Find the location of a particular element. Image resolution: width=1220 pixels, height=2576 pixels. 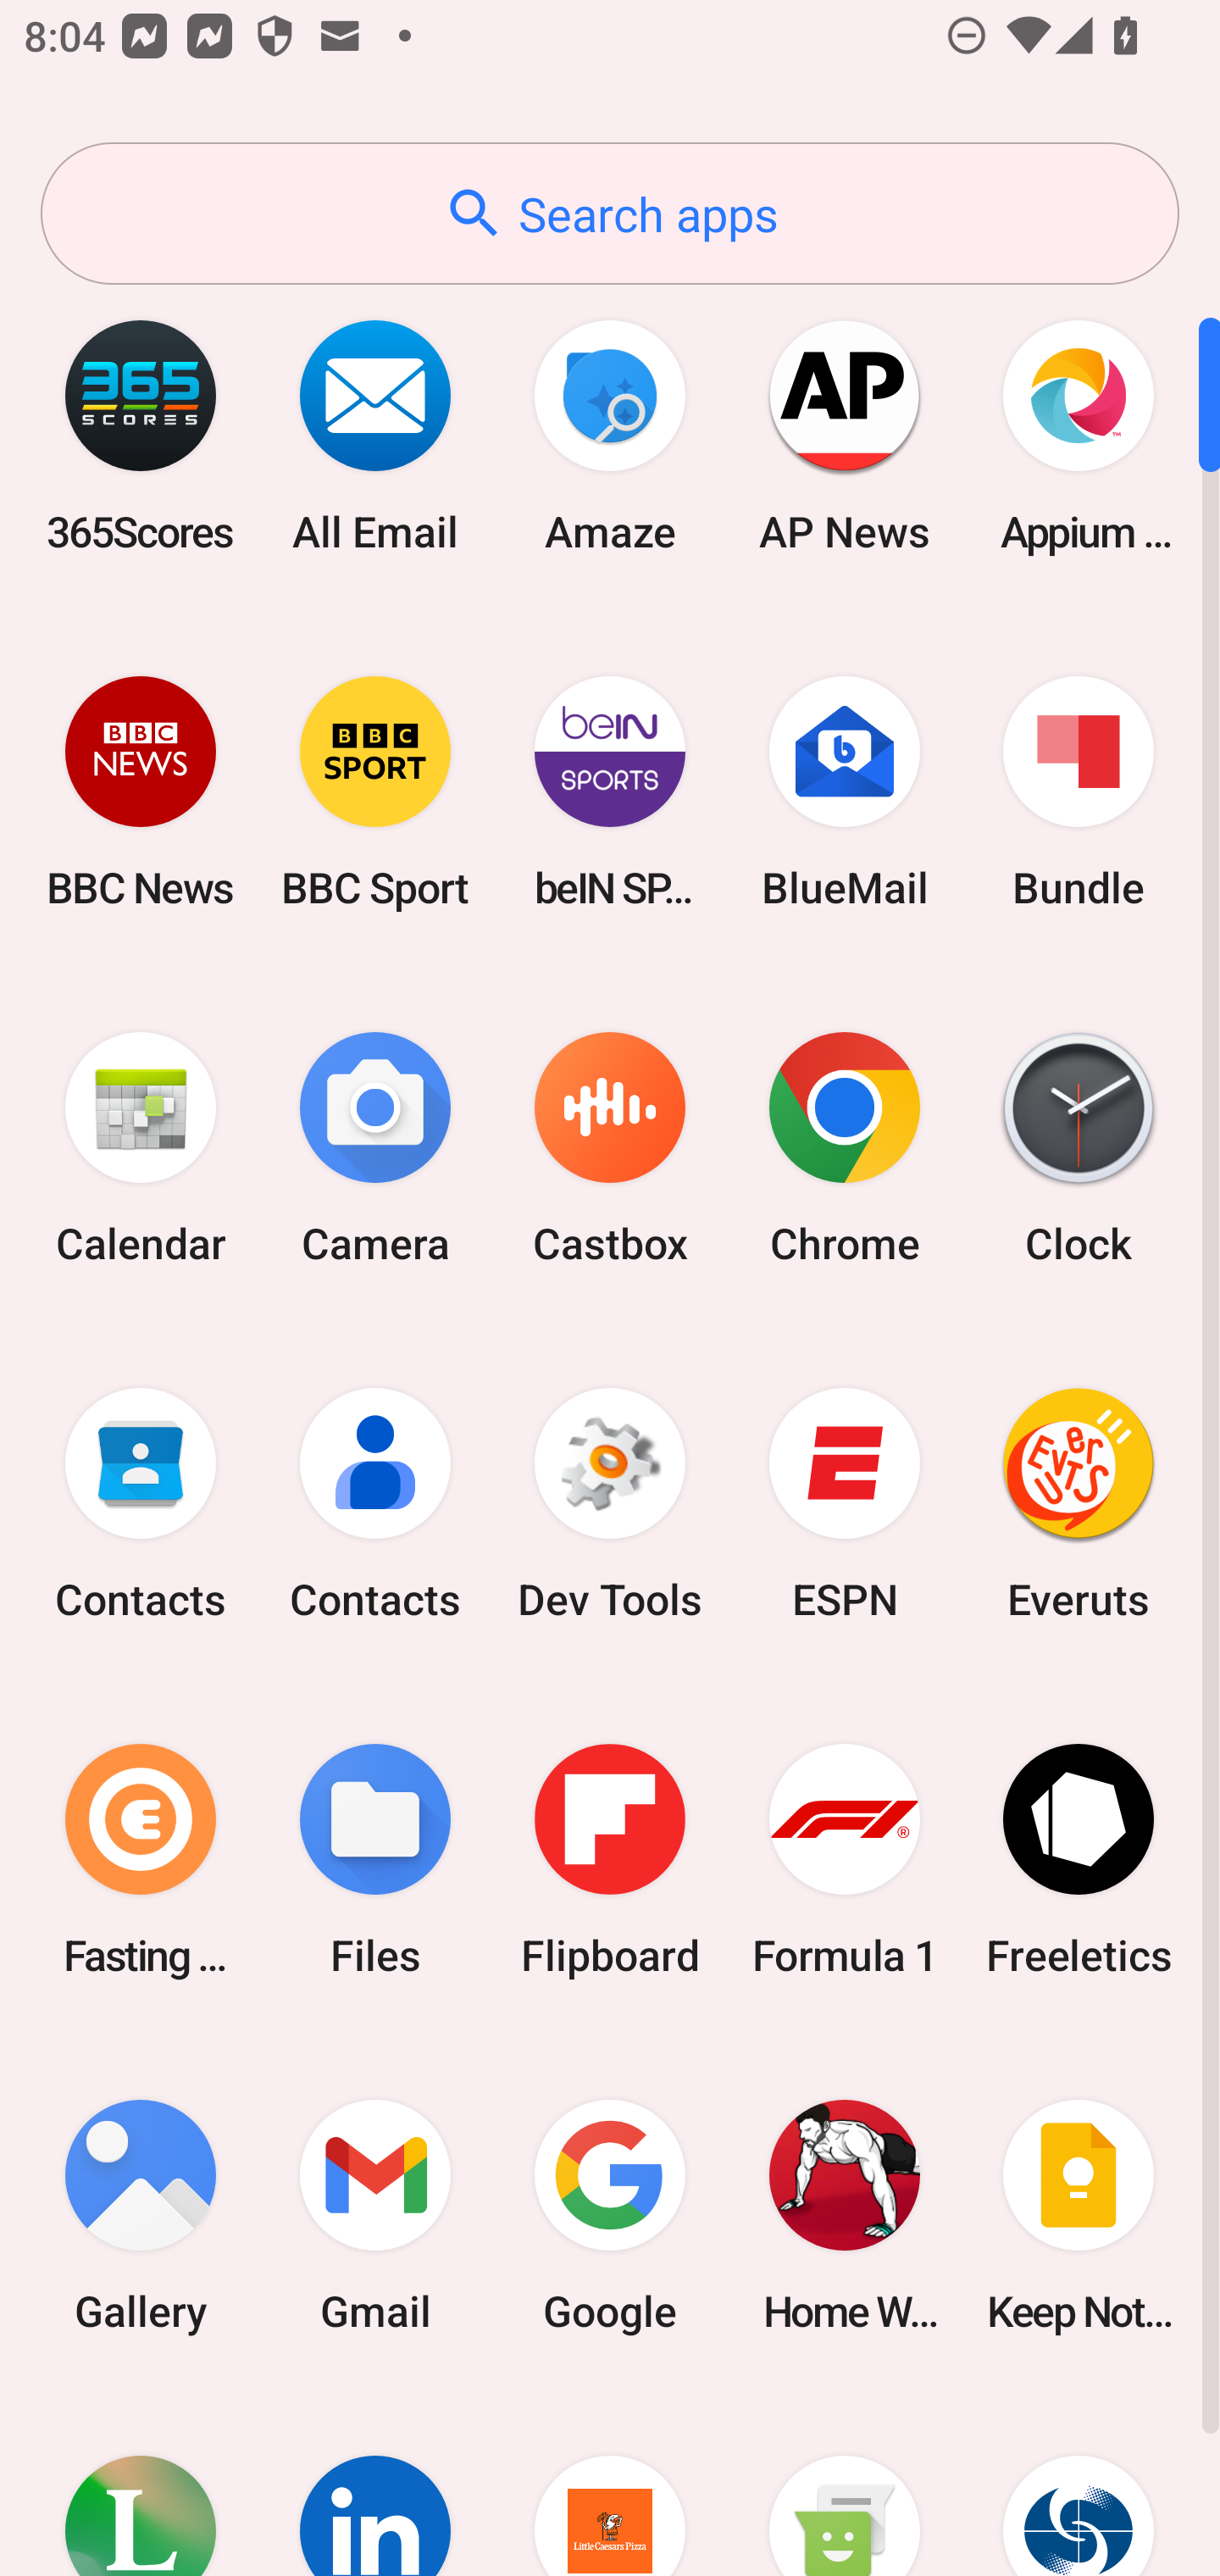

Dev Tools is located at coordinates (610, 1504).